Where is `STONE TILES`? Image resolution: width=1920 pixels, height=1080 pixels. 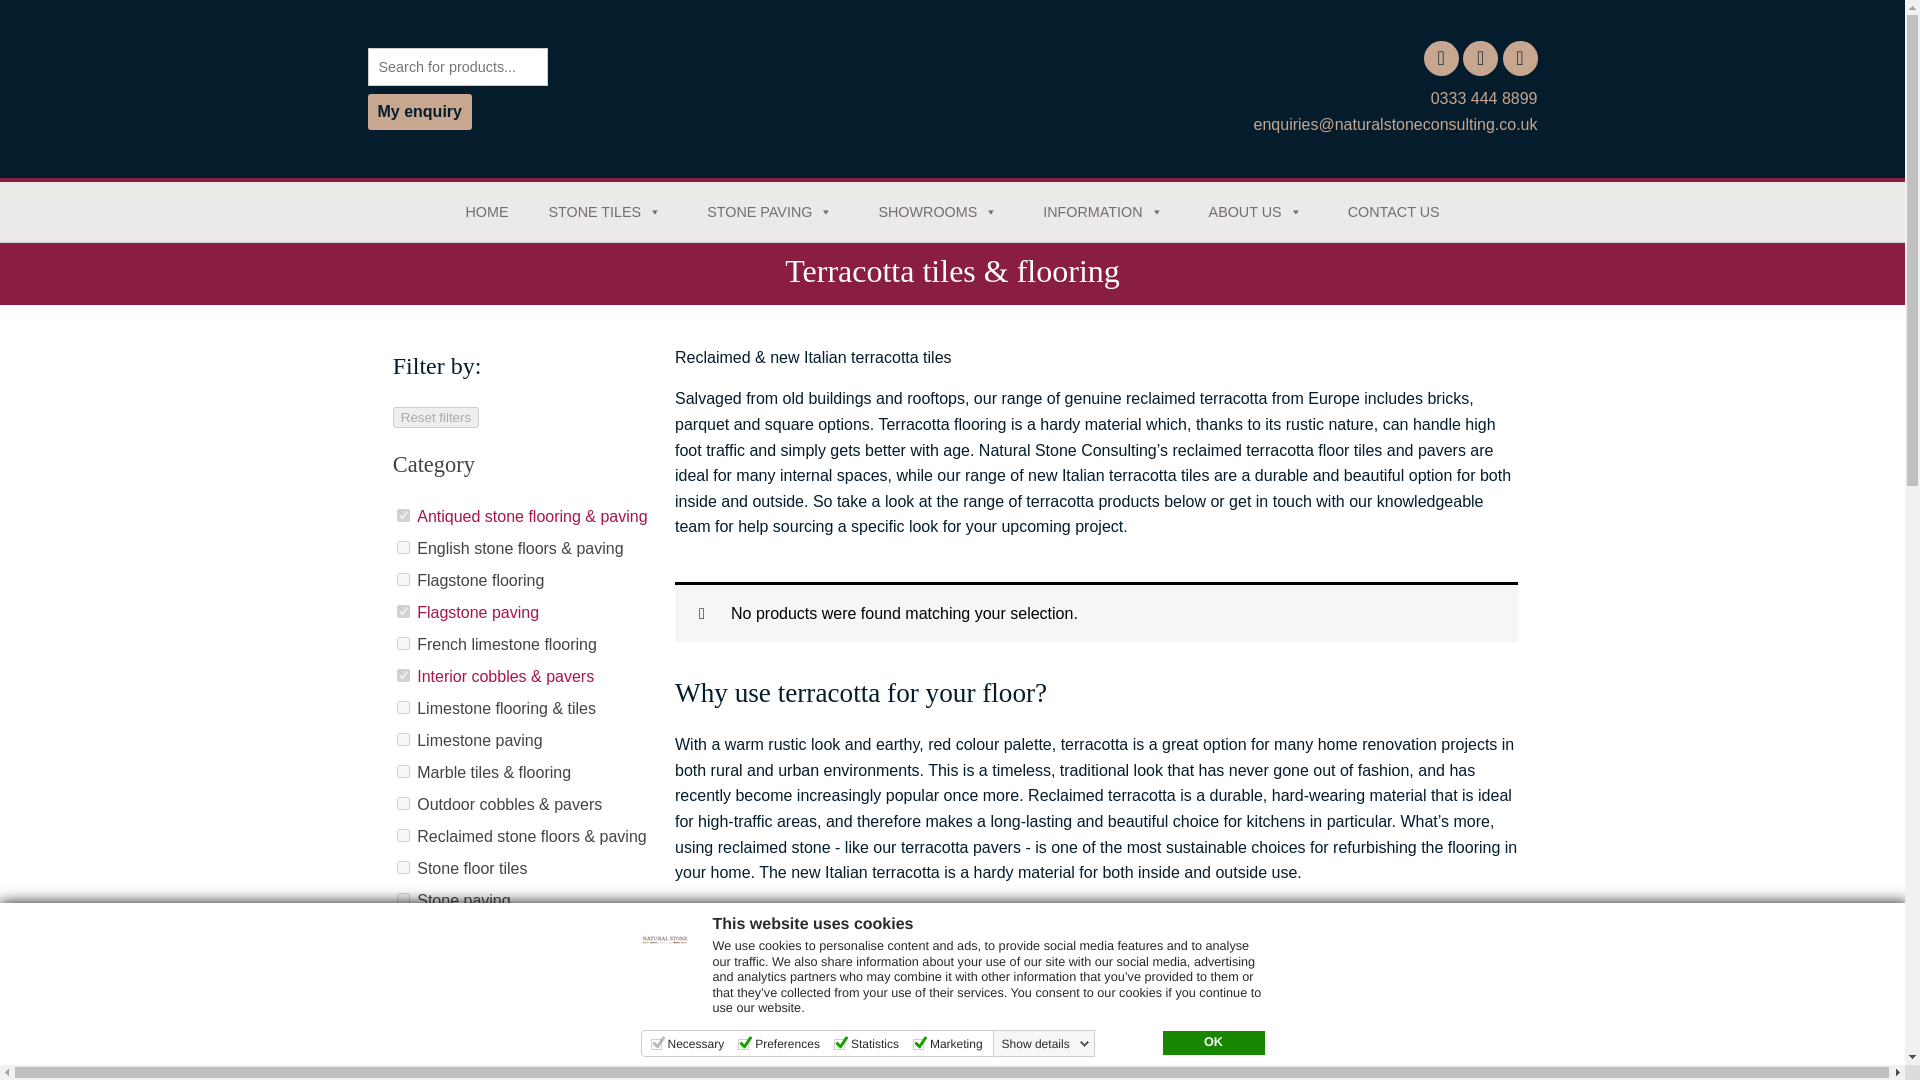 STONE TILES is located at coordinates (608, 212).